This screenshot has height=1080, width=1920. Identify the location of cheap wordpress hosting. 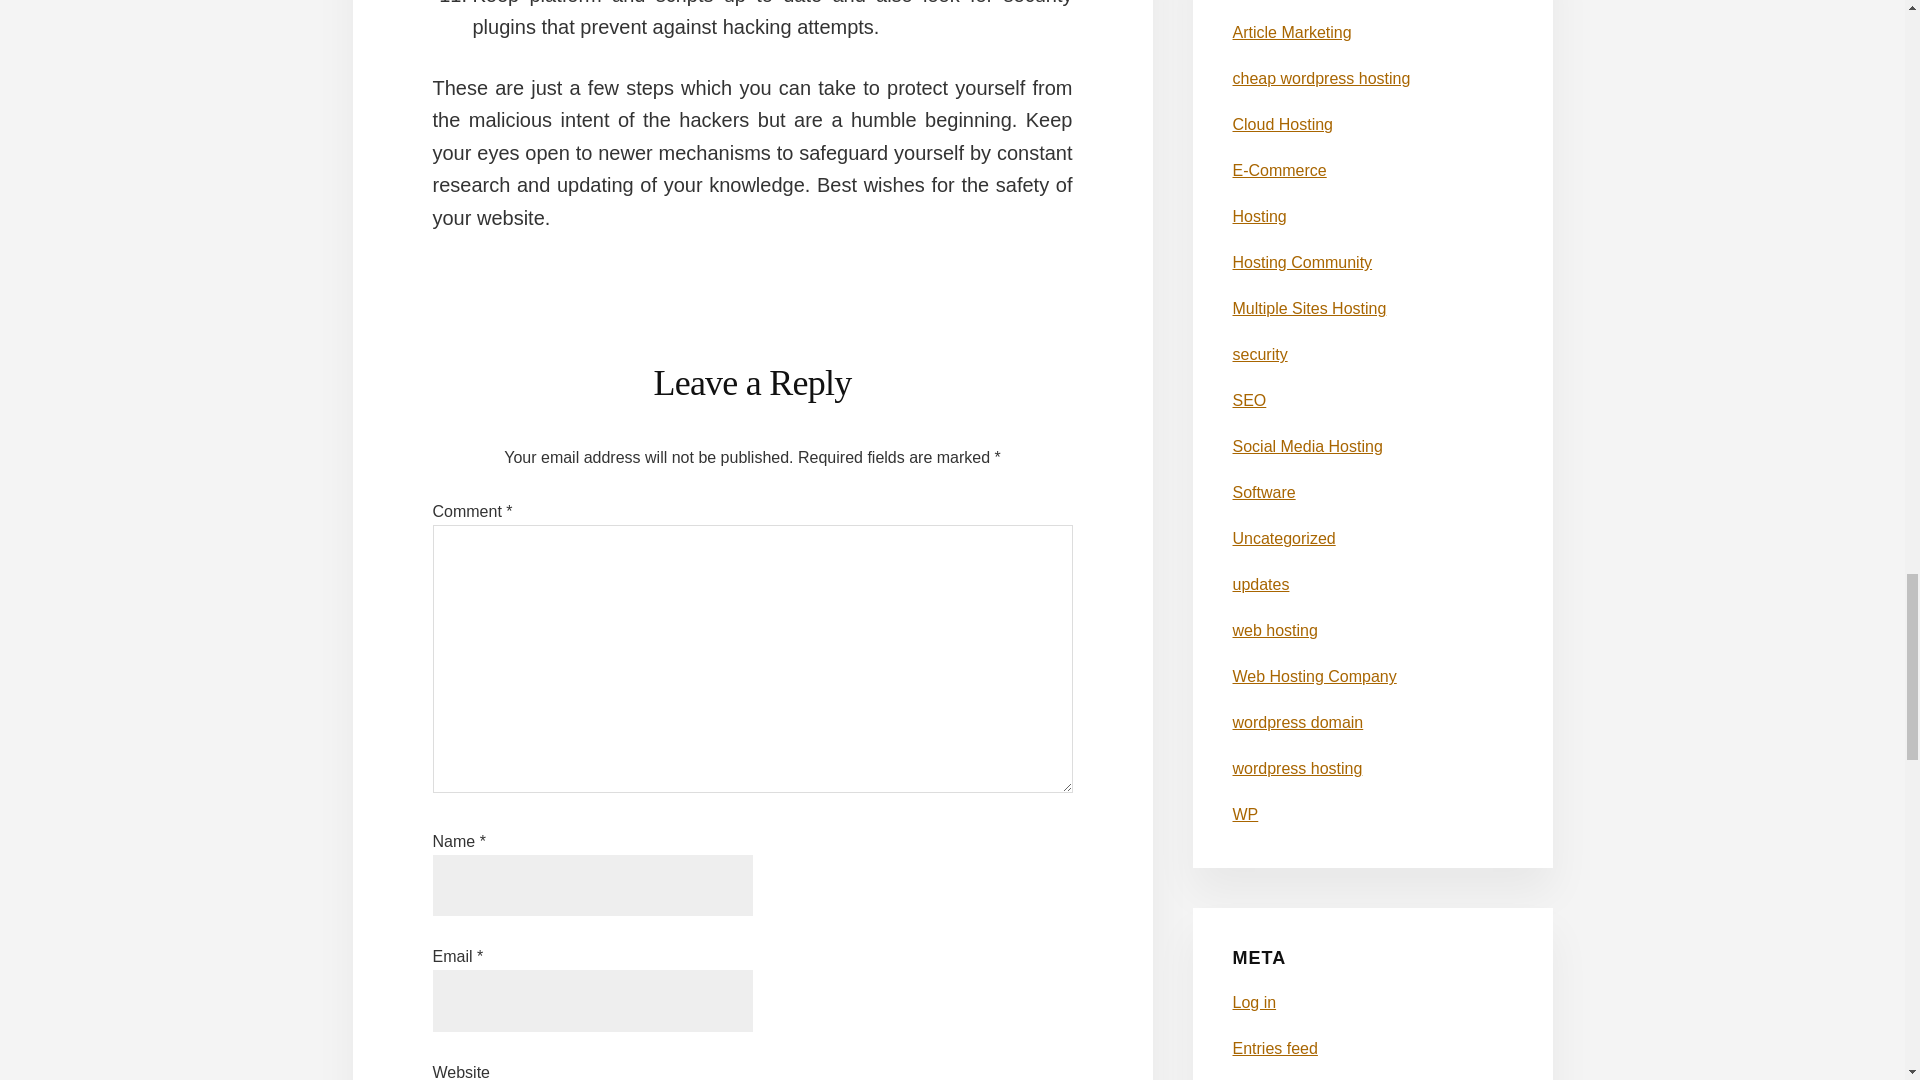
(1320, 78).